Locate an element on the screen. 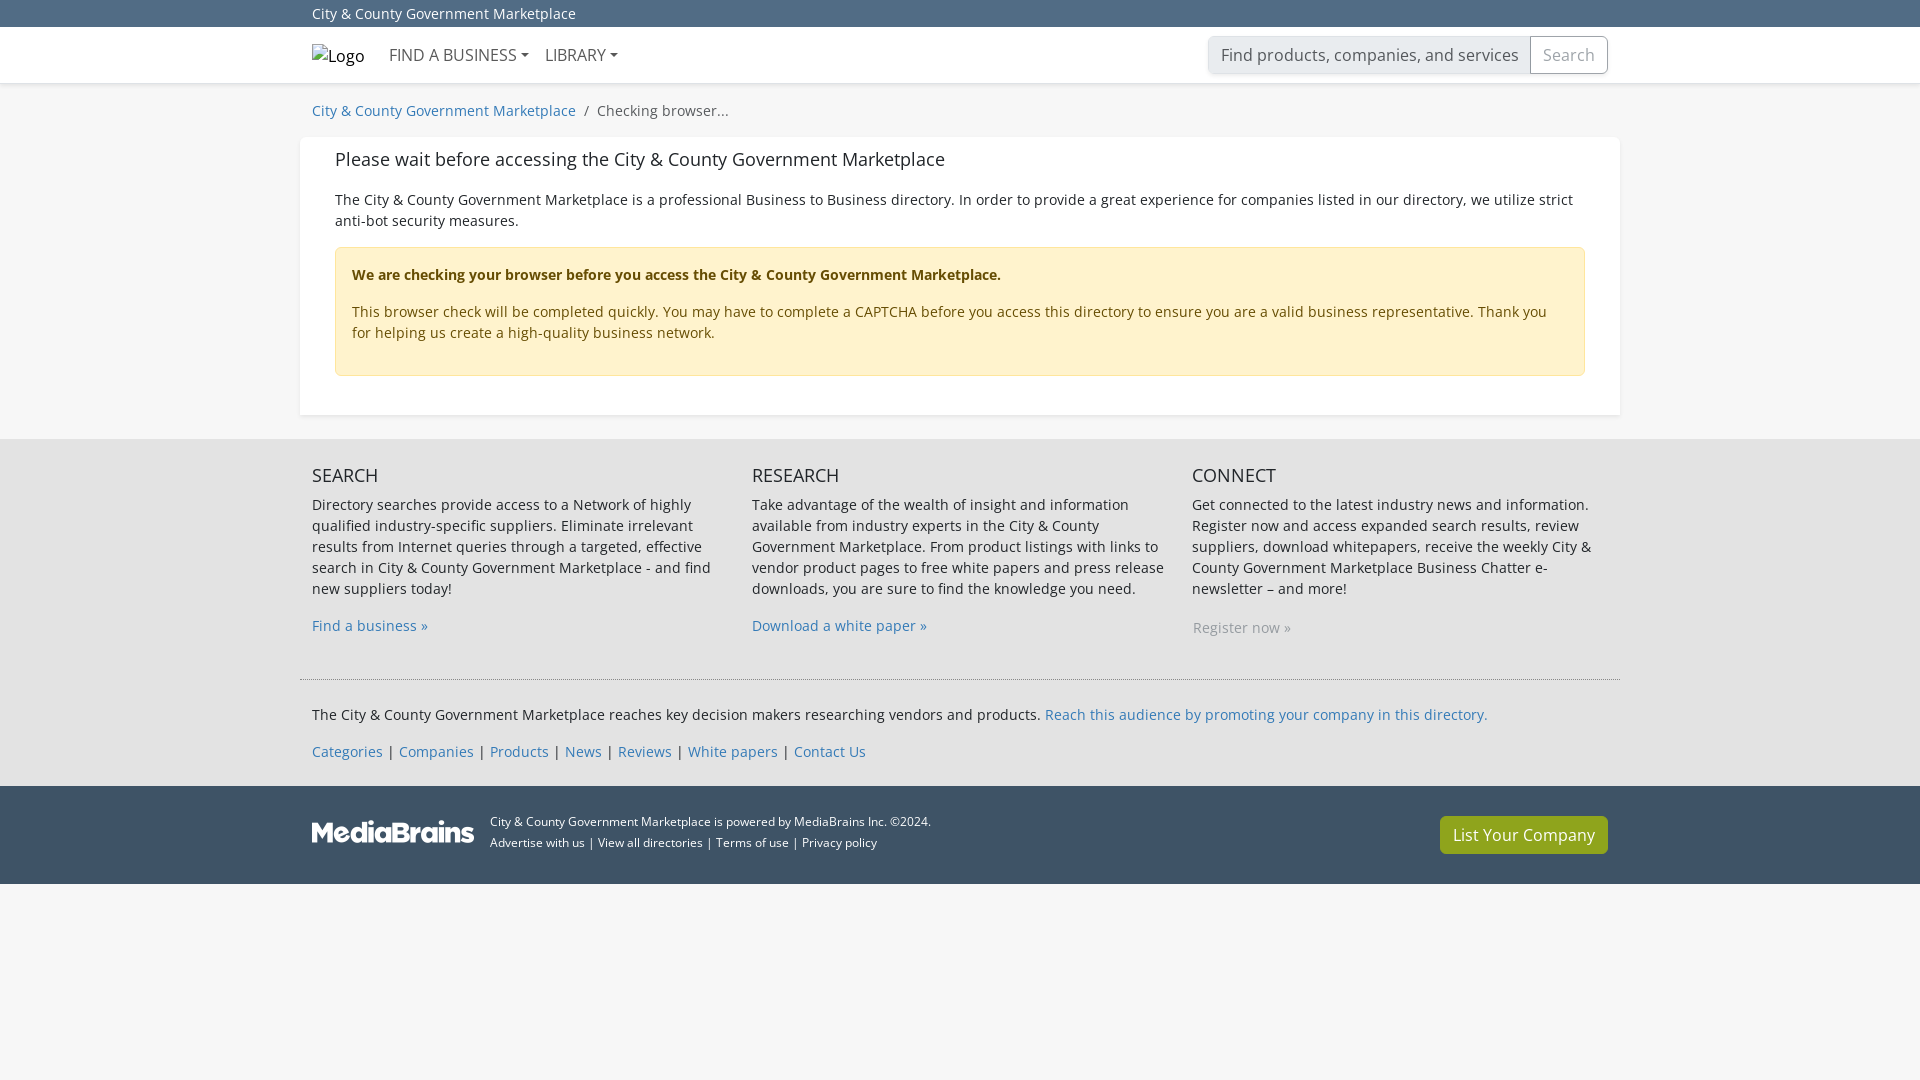 Image resolution: width=1920 pixels, height=1080 pixels. News is located at coordinates (583, 751).